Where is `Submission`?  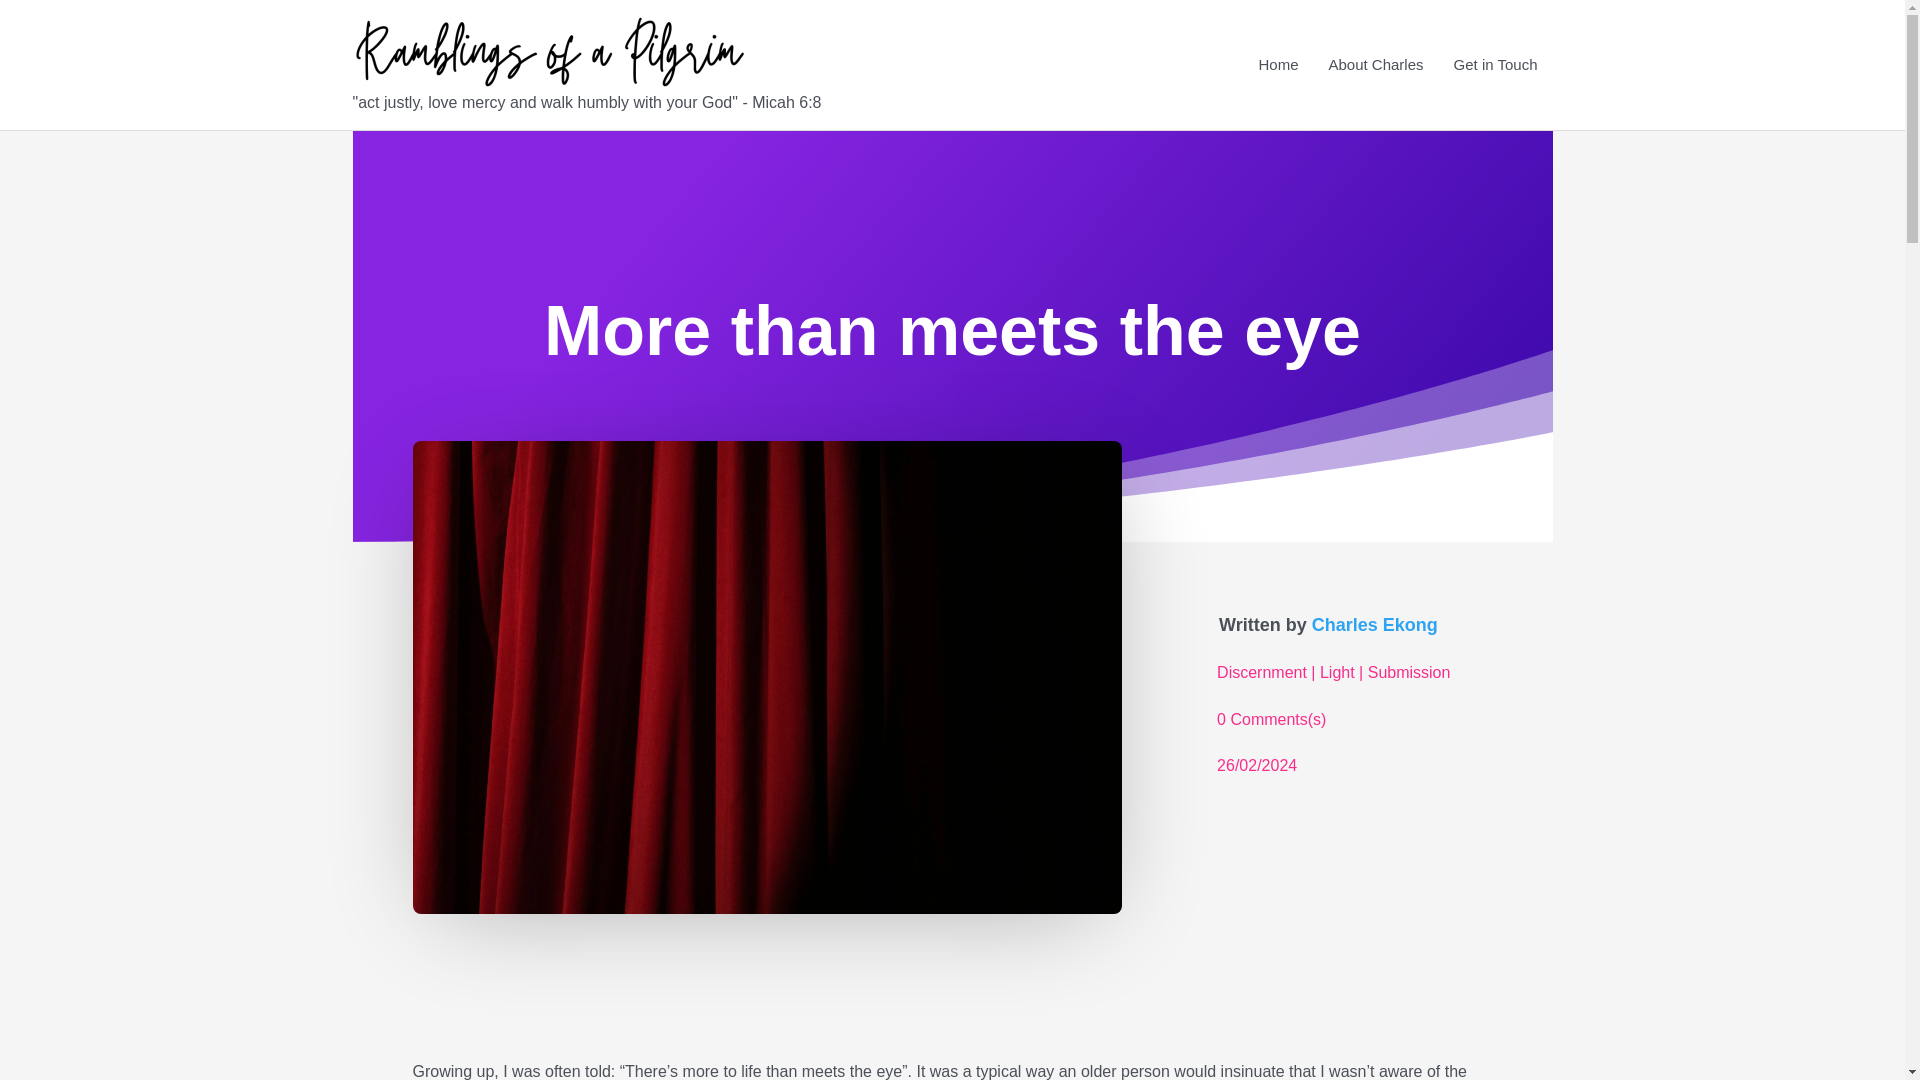
Submission is located at coordinates (1409, 678).